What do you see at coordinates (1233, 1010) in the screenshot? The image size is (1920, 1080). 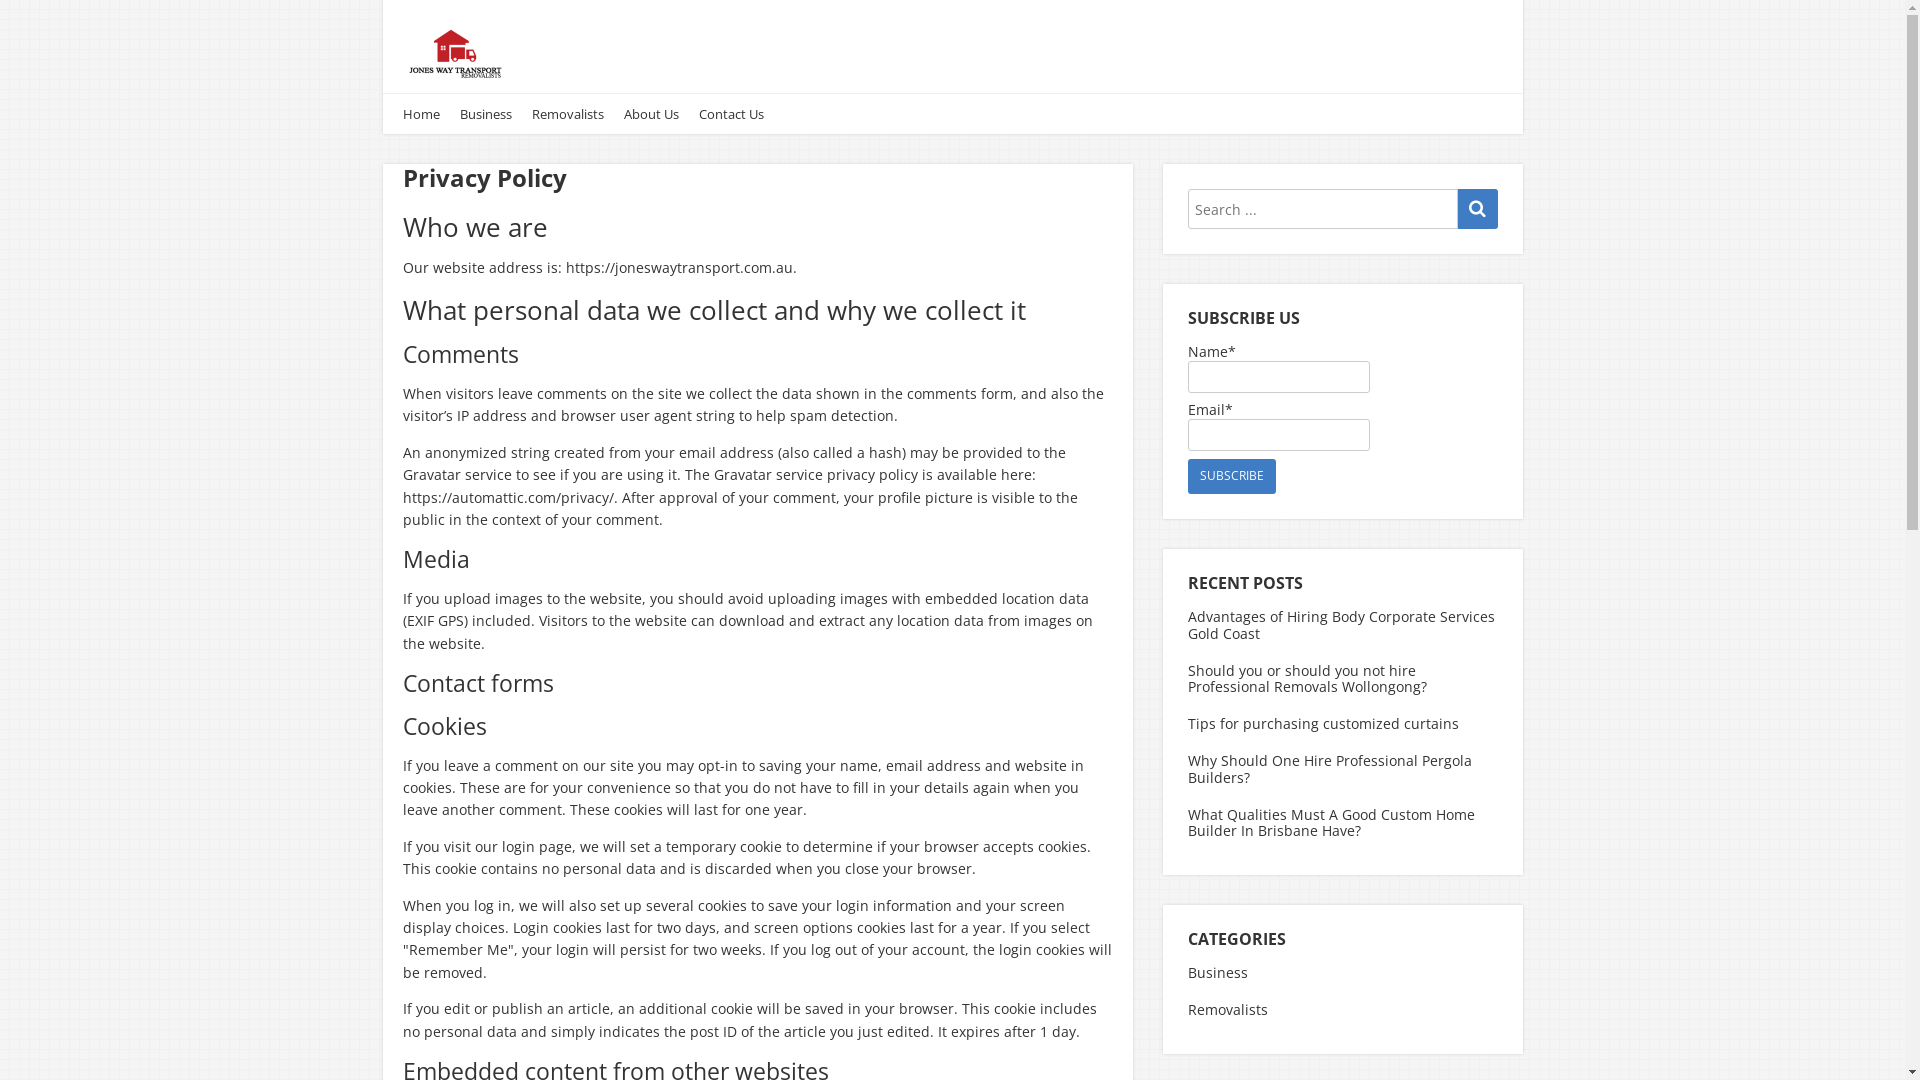 I see `Removalists` at bounding box center [1233, 1010].